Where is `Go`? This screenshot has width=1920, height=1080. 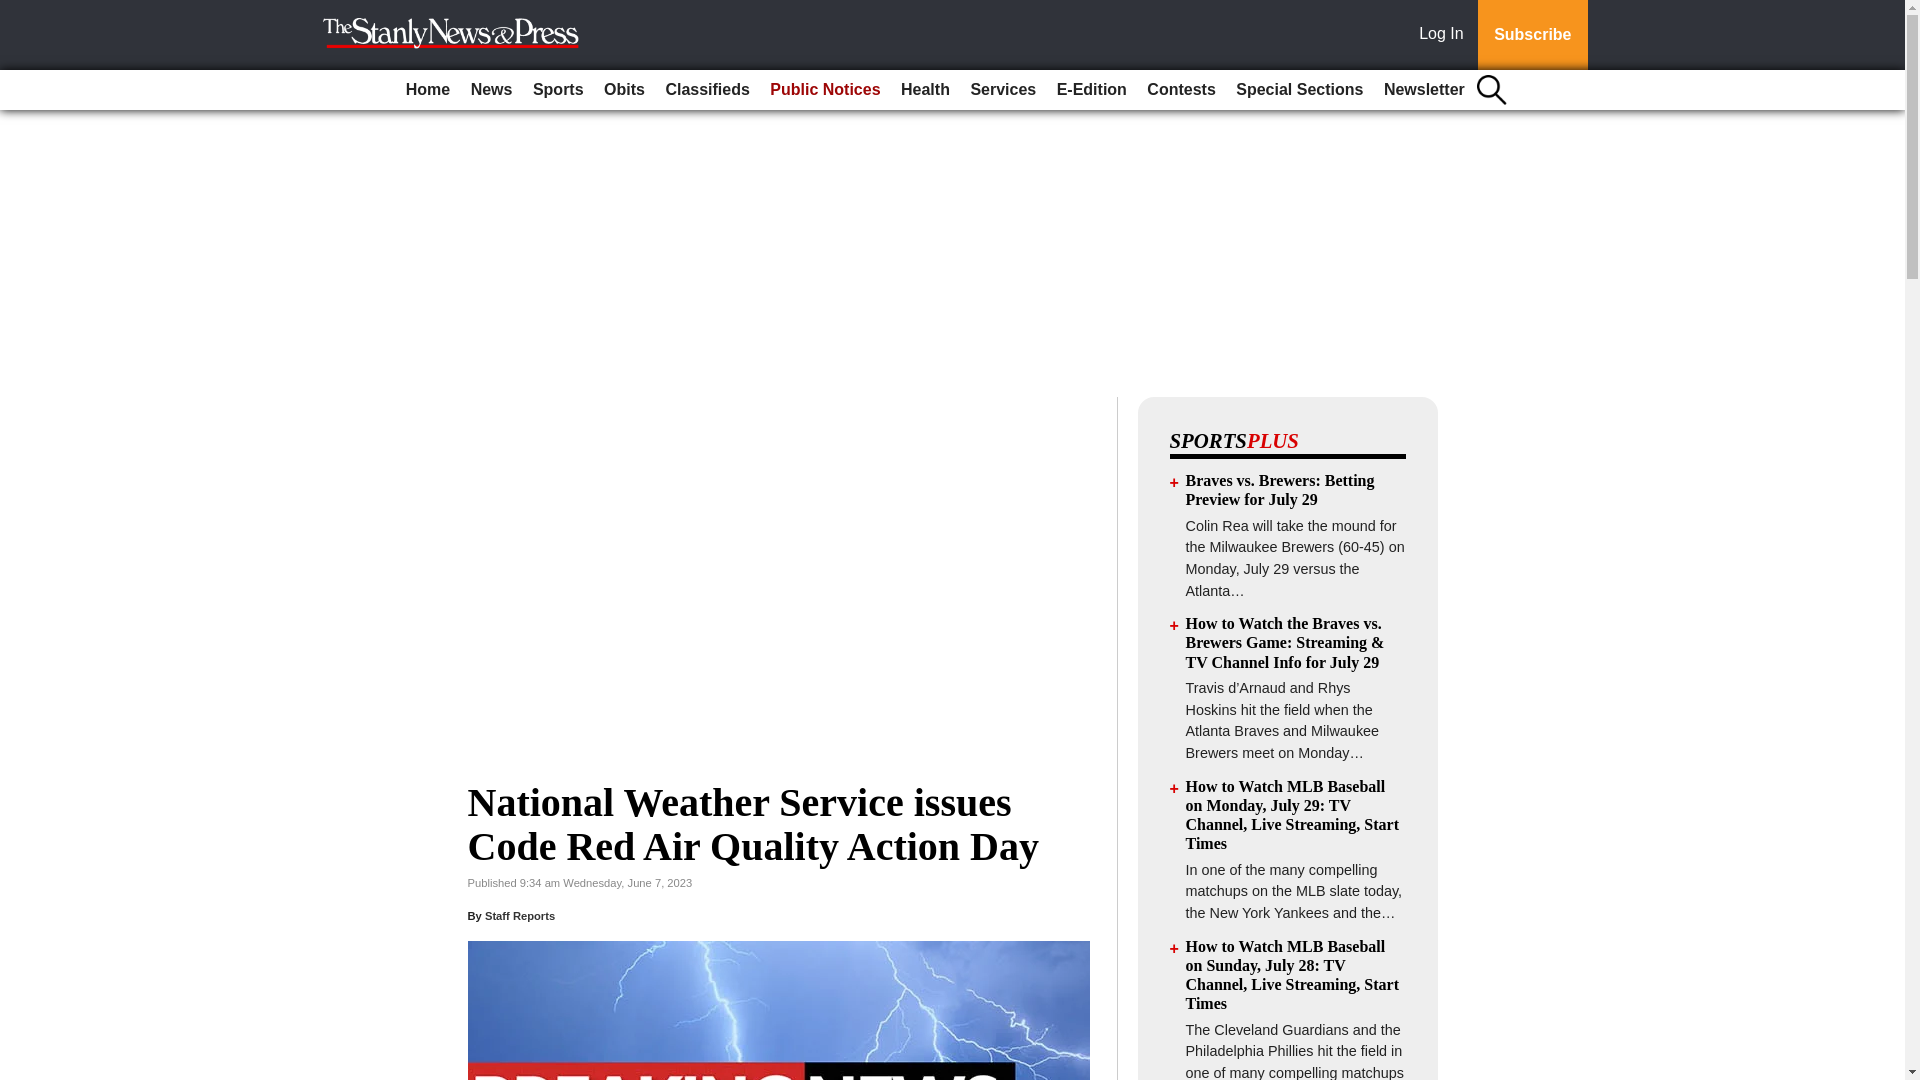 Go is located at coordinates (18, 12).